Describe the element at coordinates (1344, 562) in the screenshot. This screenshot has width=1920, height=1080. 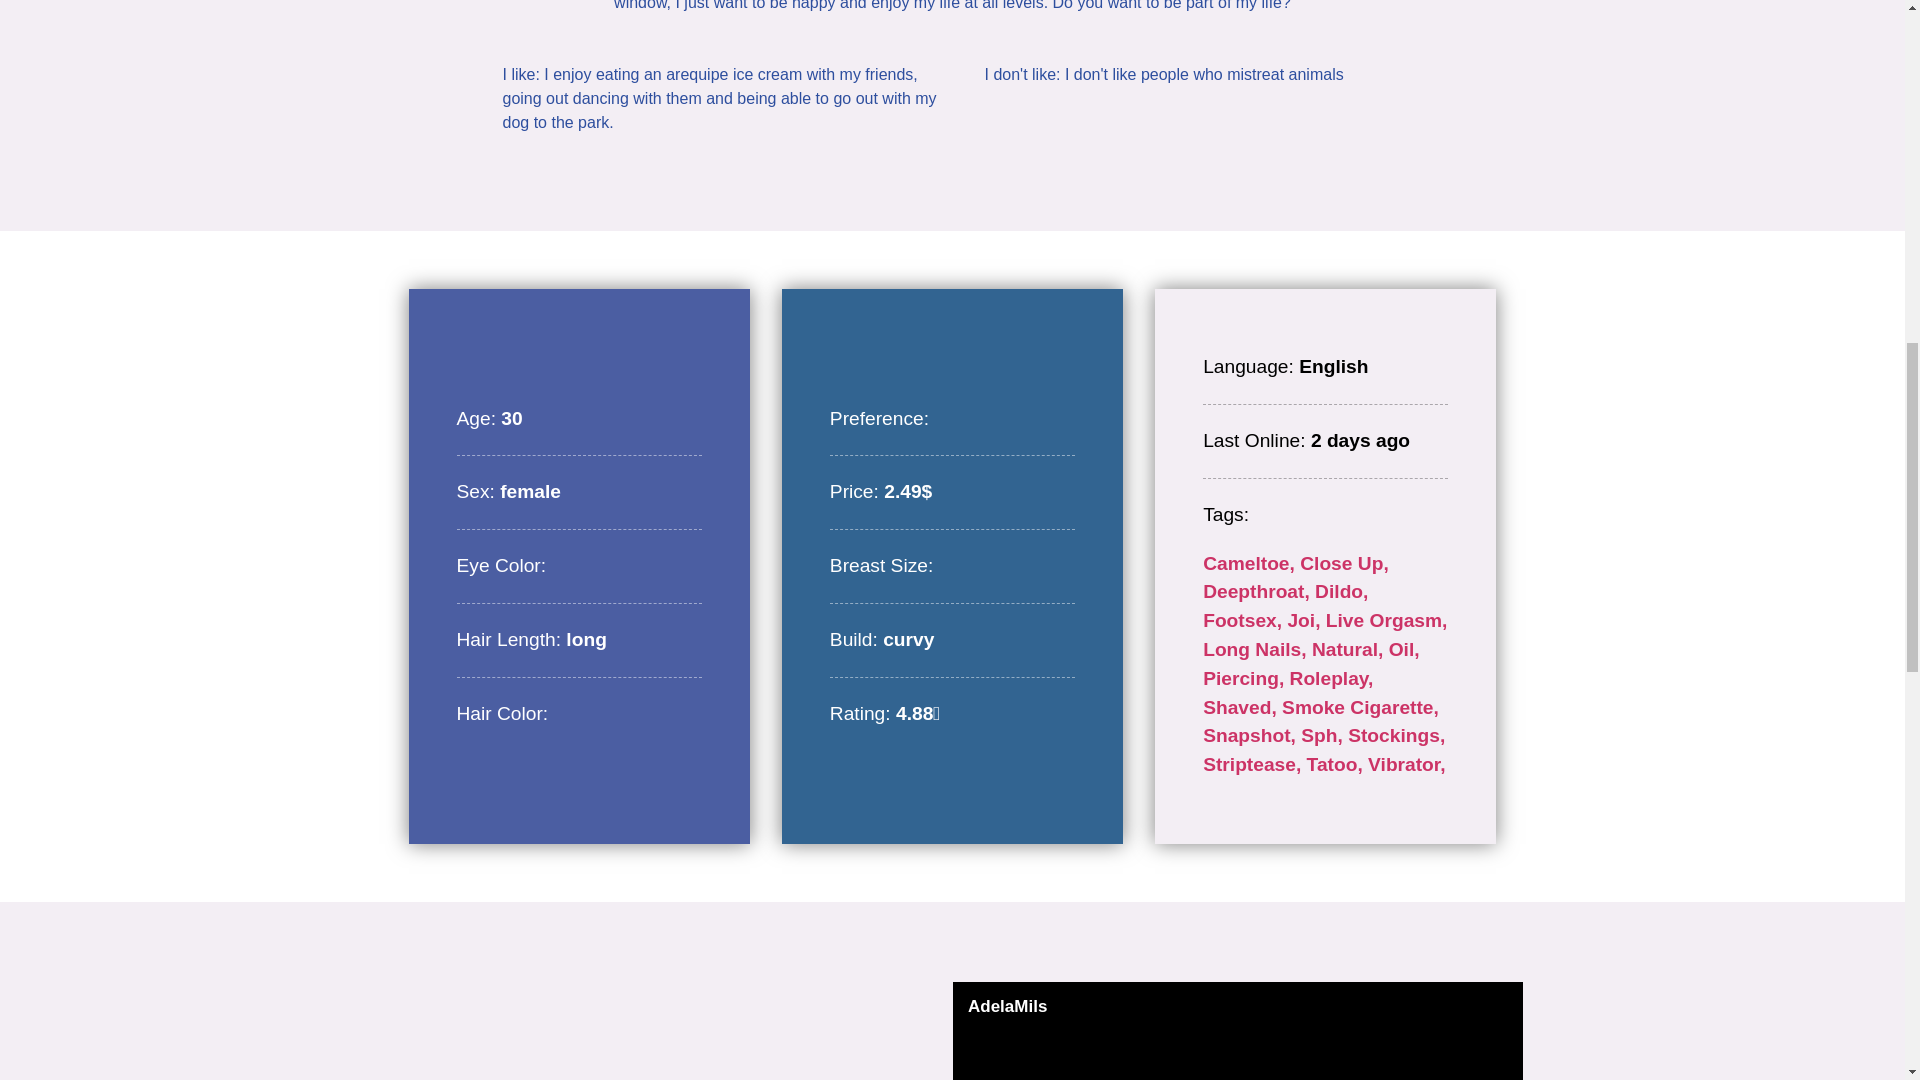
I see `Close Up` at that location.